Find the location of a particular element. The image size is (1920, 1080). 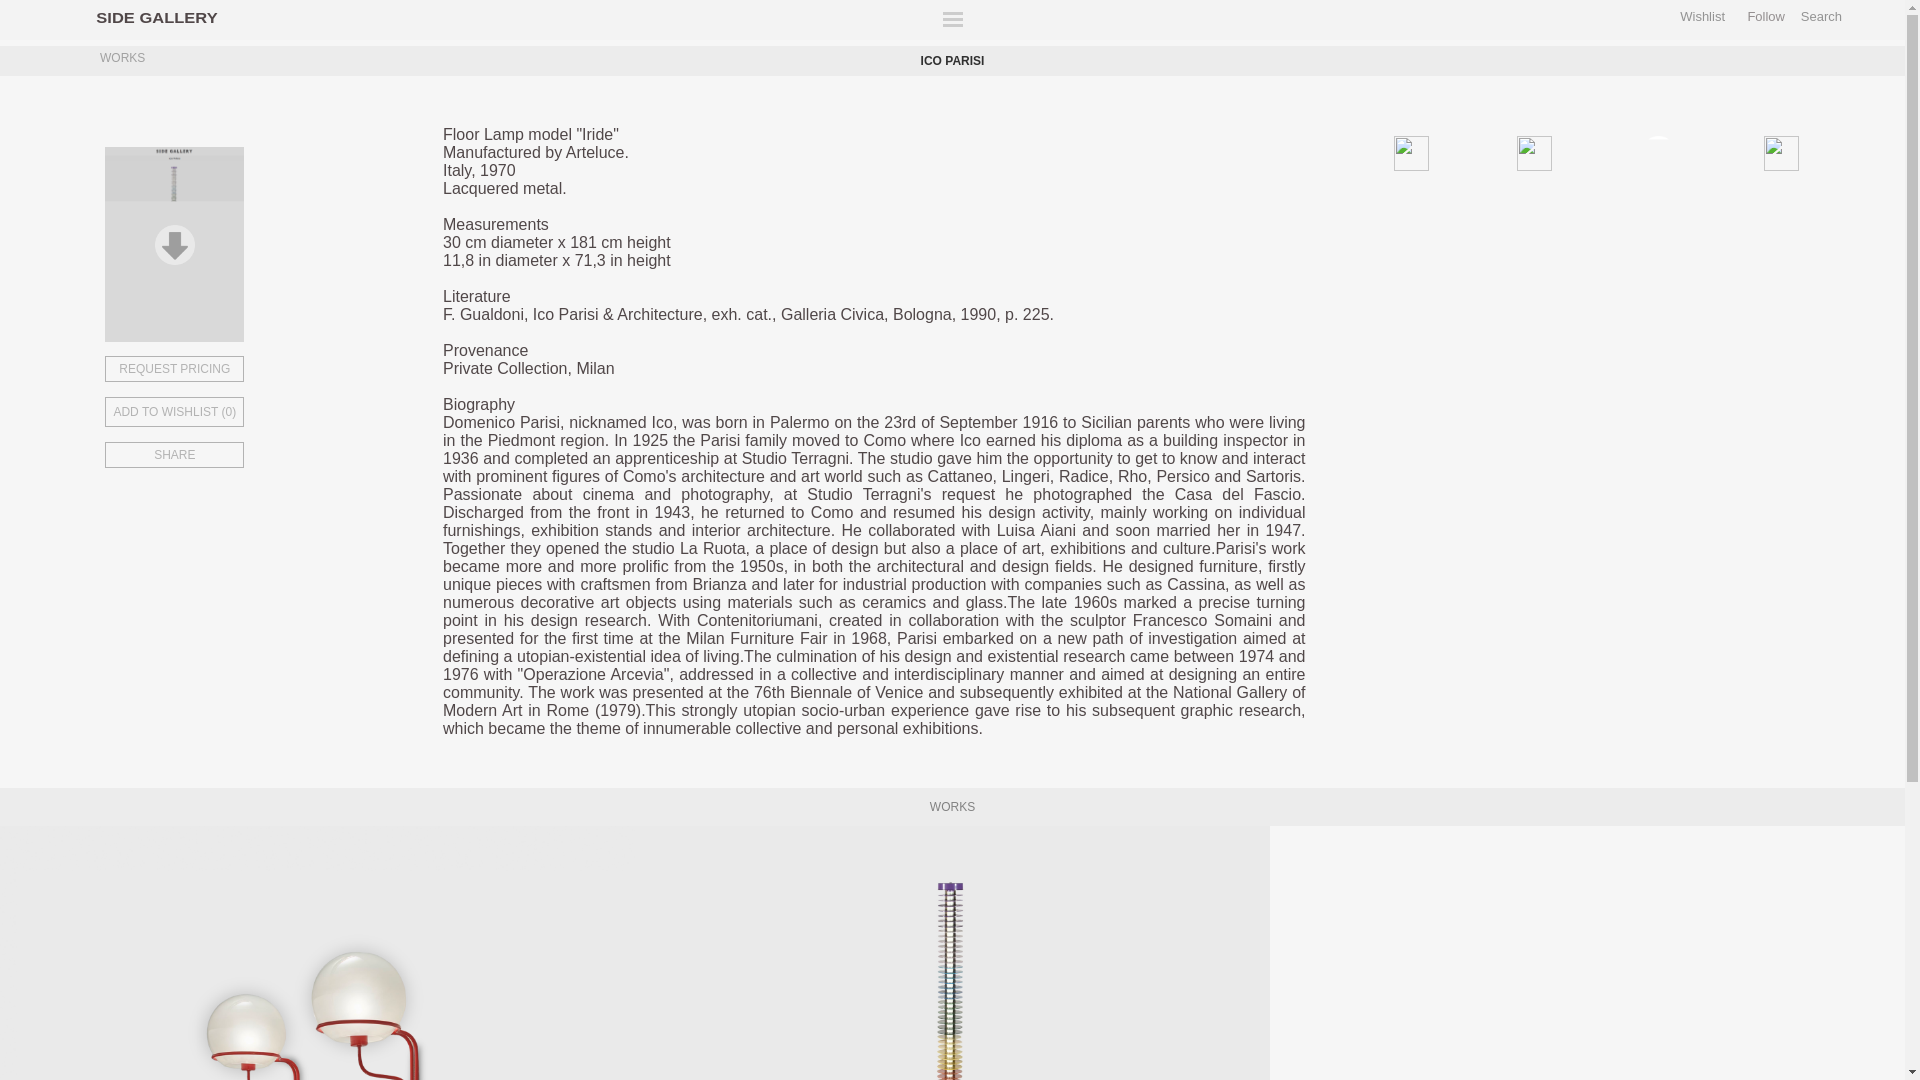

Bookmark This is located at coordinates (246, 407).